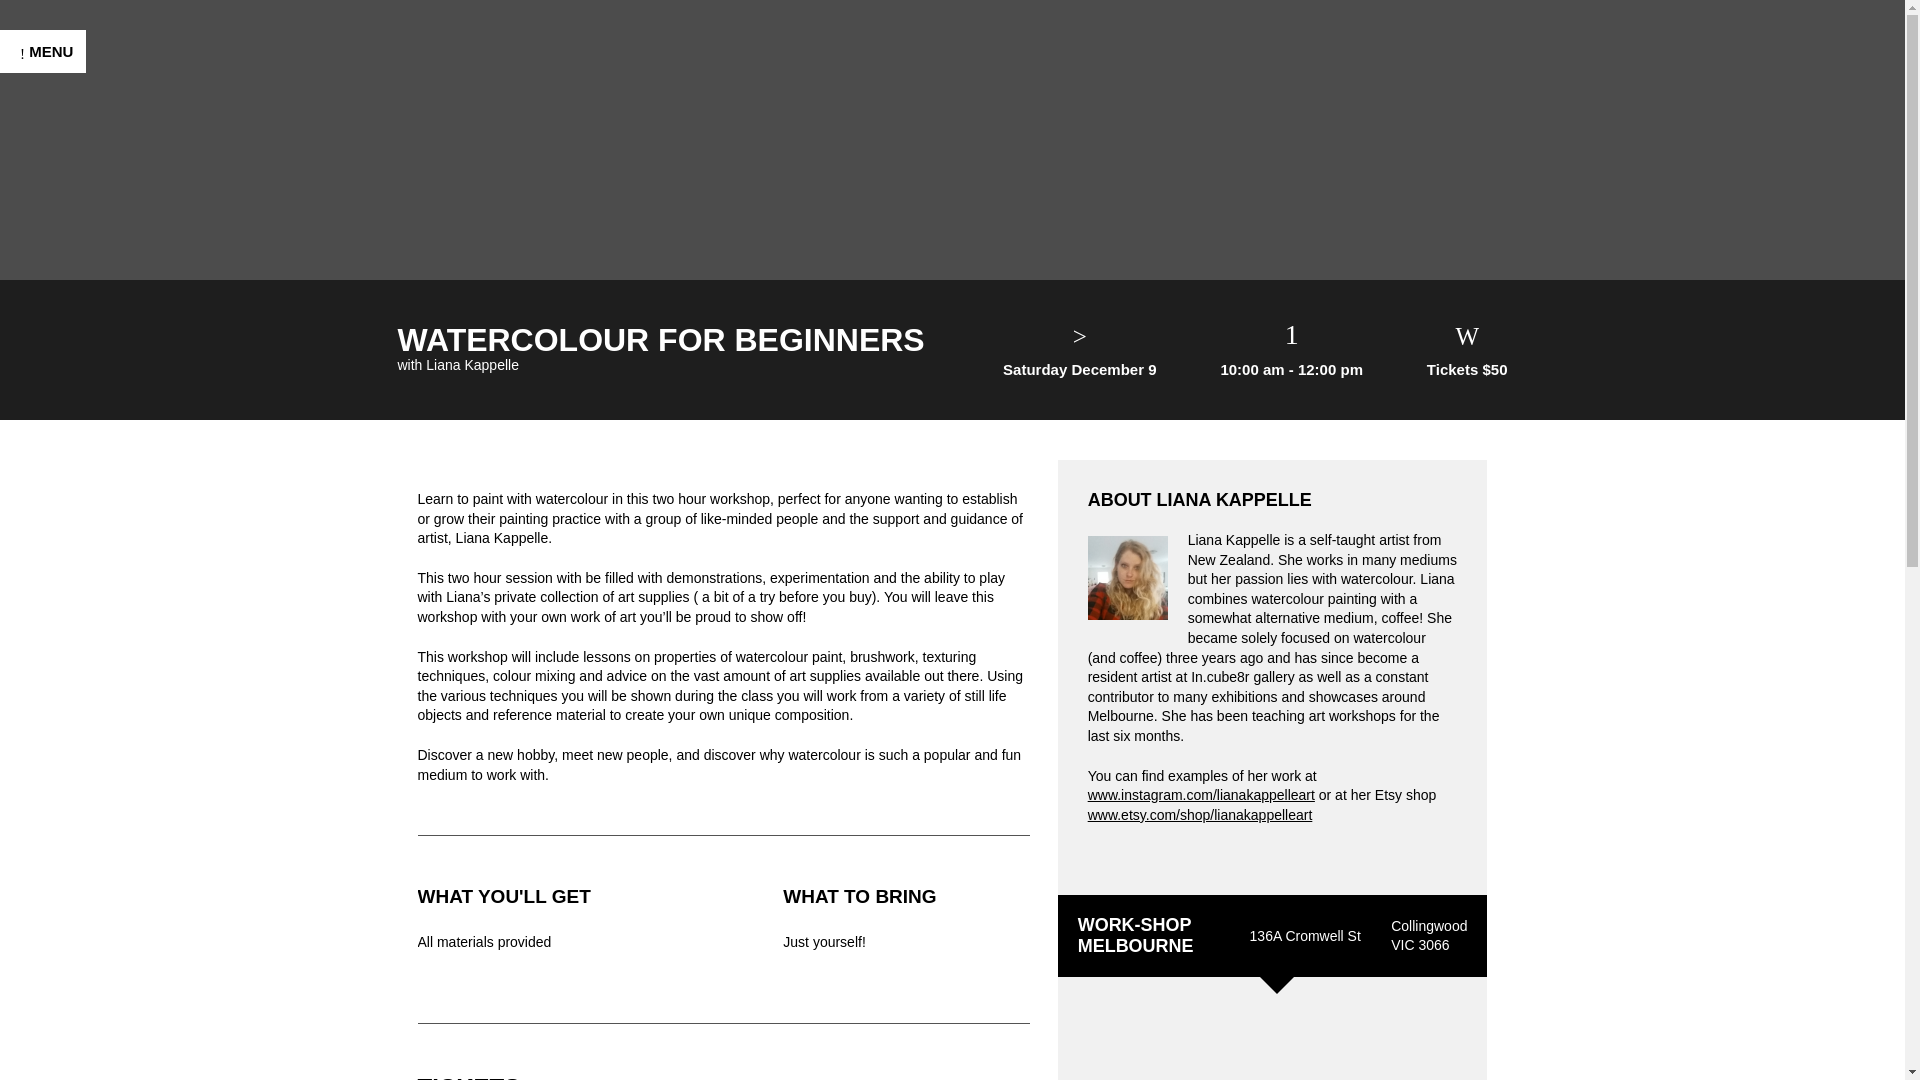  What do you see at coordinates (78, 436) in the screenshot?
I see `ACTIVATIONS` at bounding box center [78, 436].